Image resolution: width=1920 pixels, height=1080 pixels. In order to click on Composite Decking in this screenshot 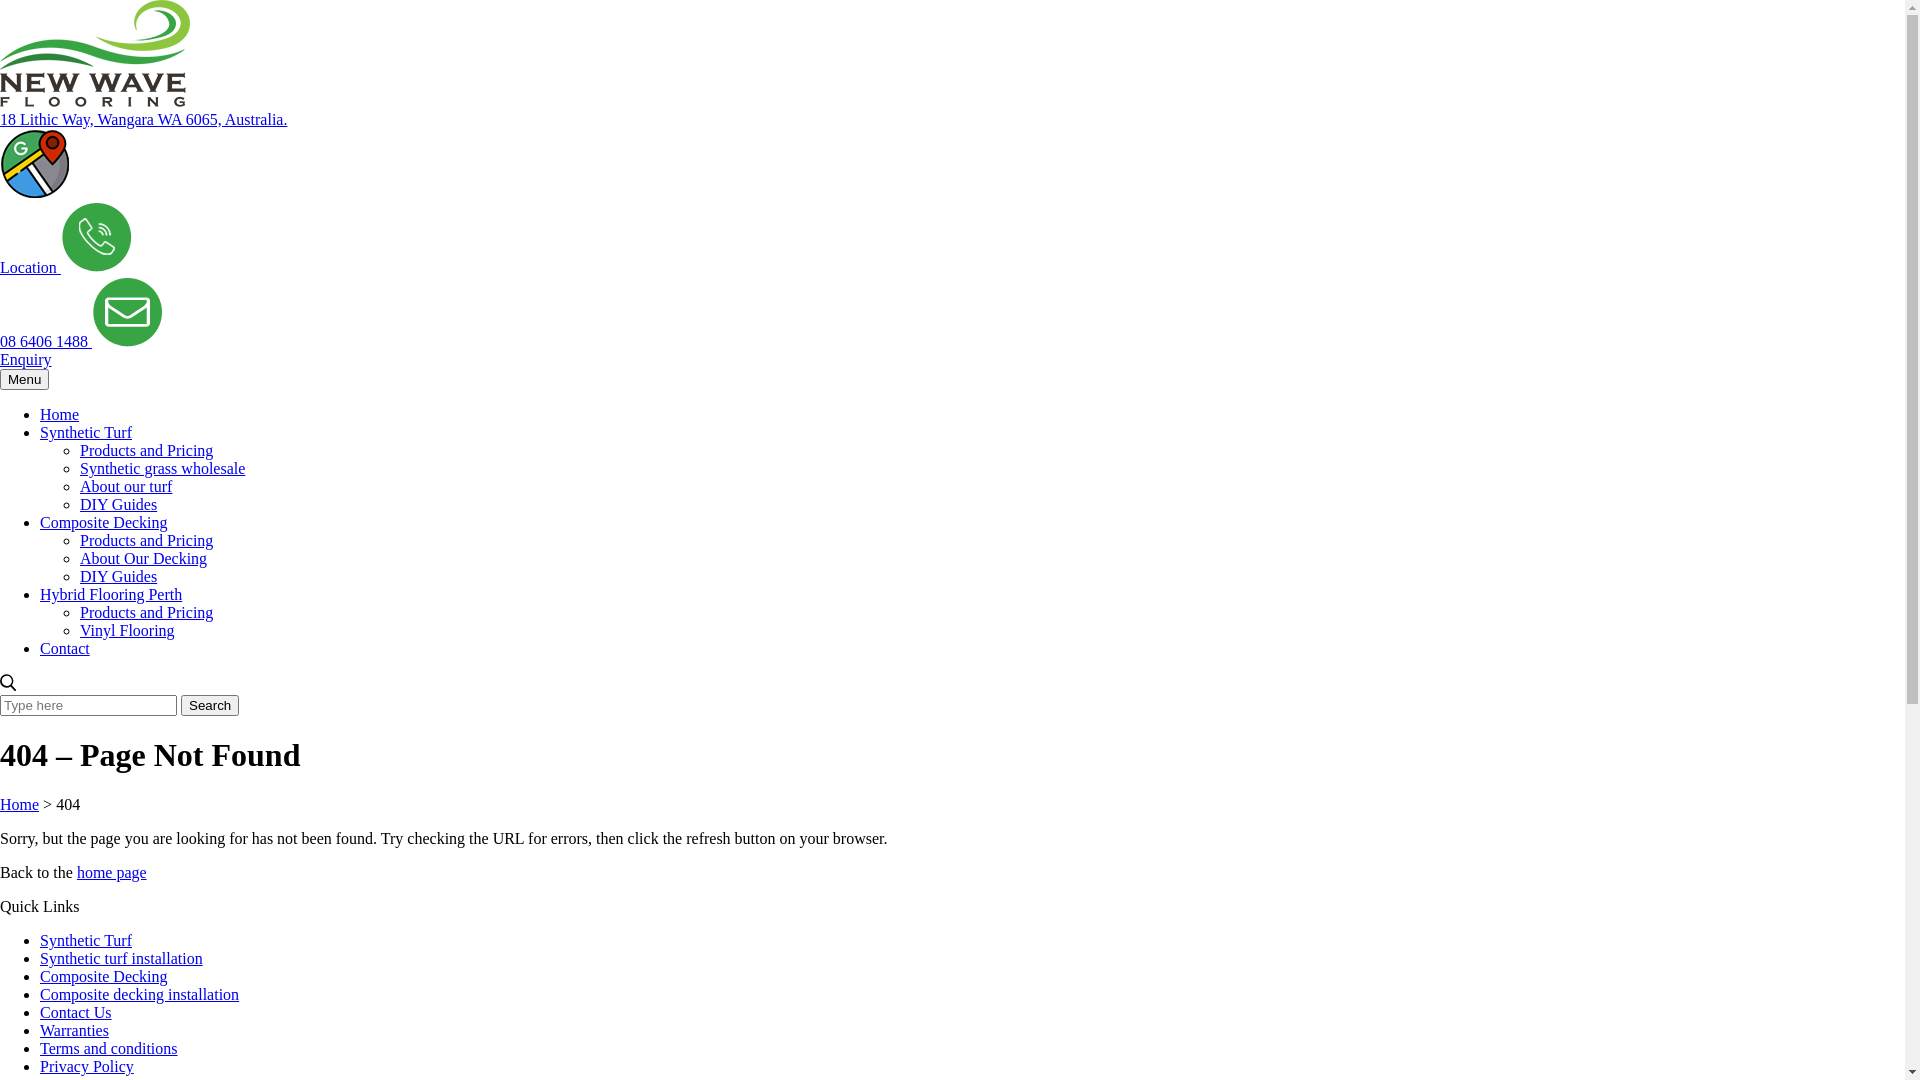, I will do `click(104, 522)`.